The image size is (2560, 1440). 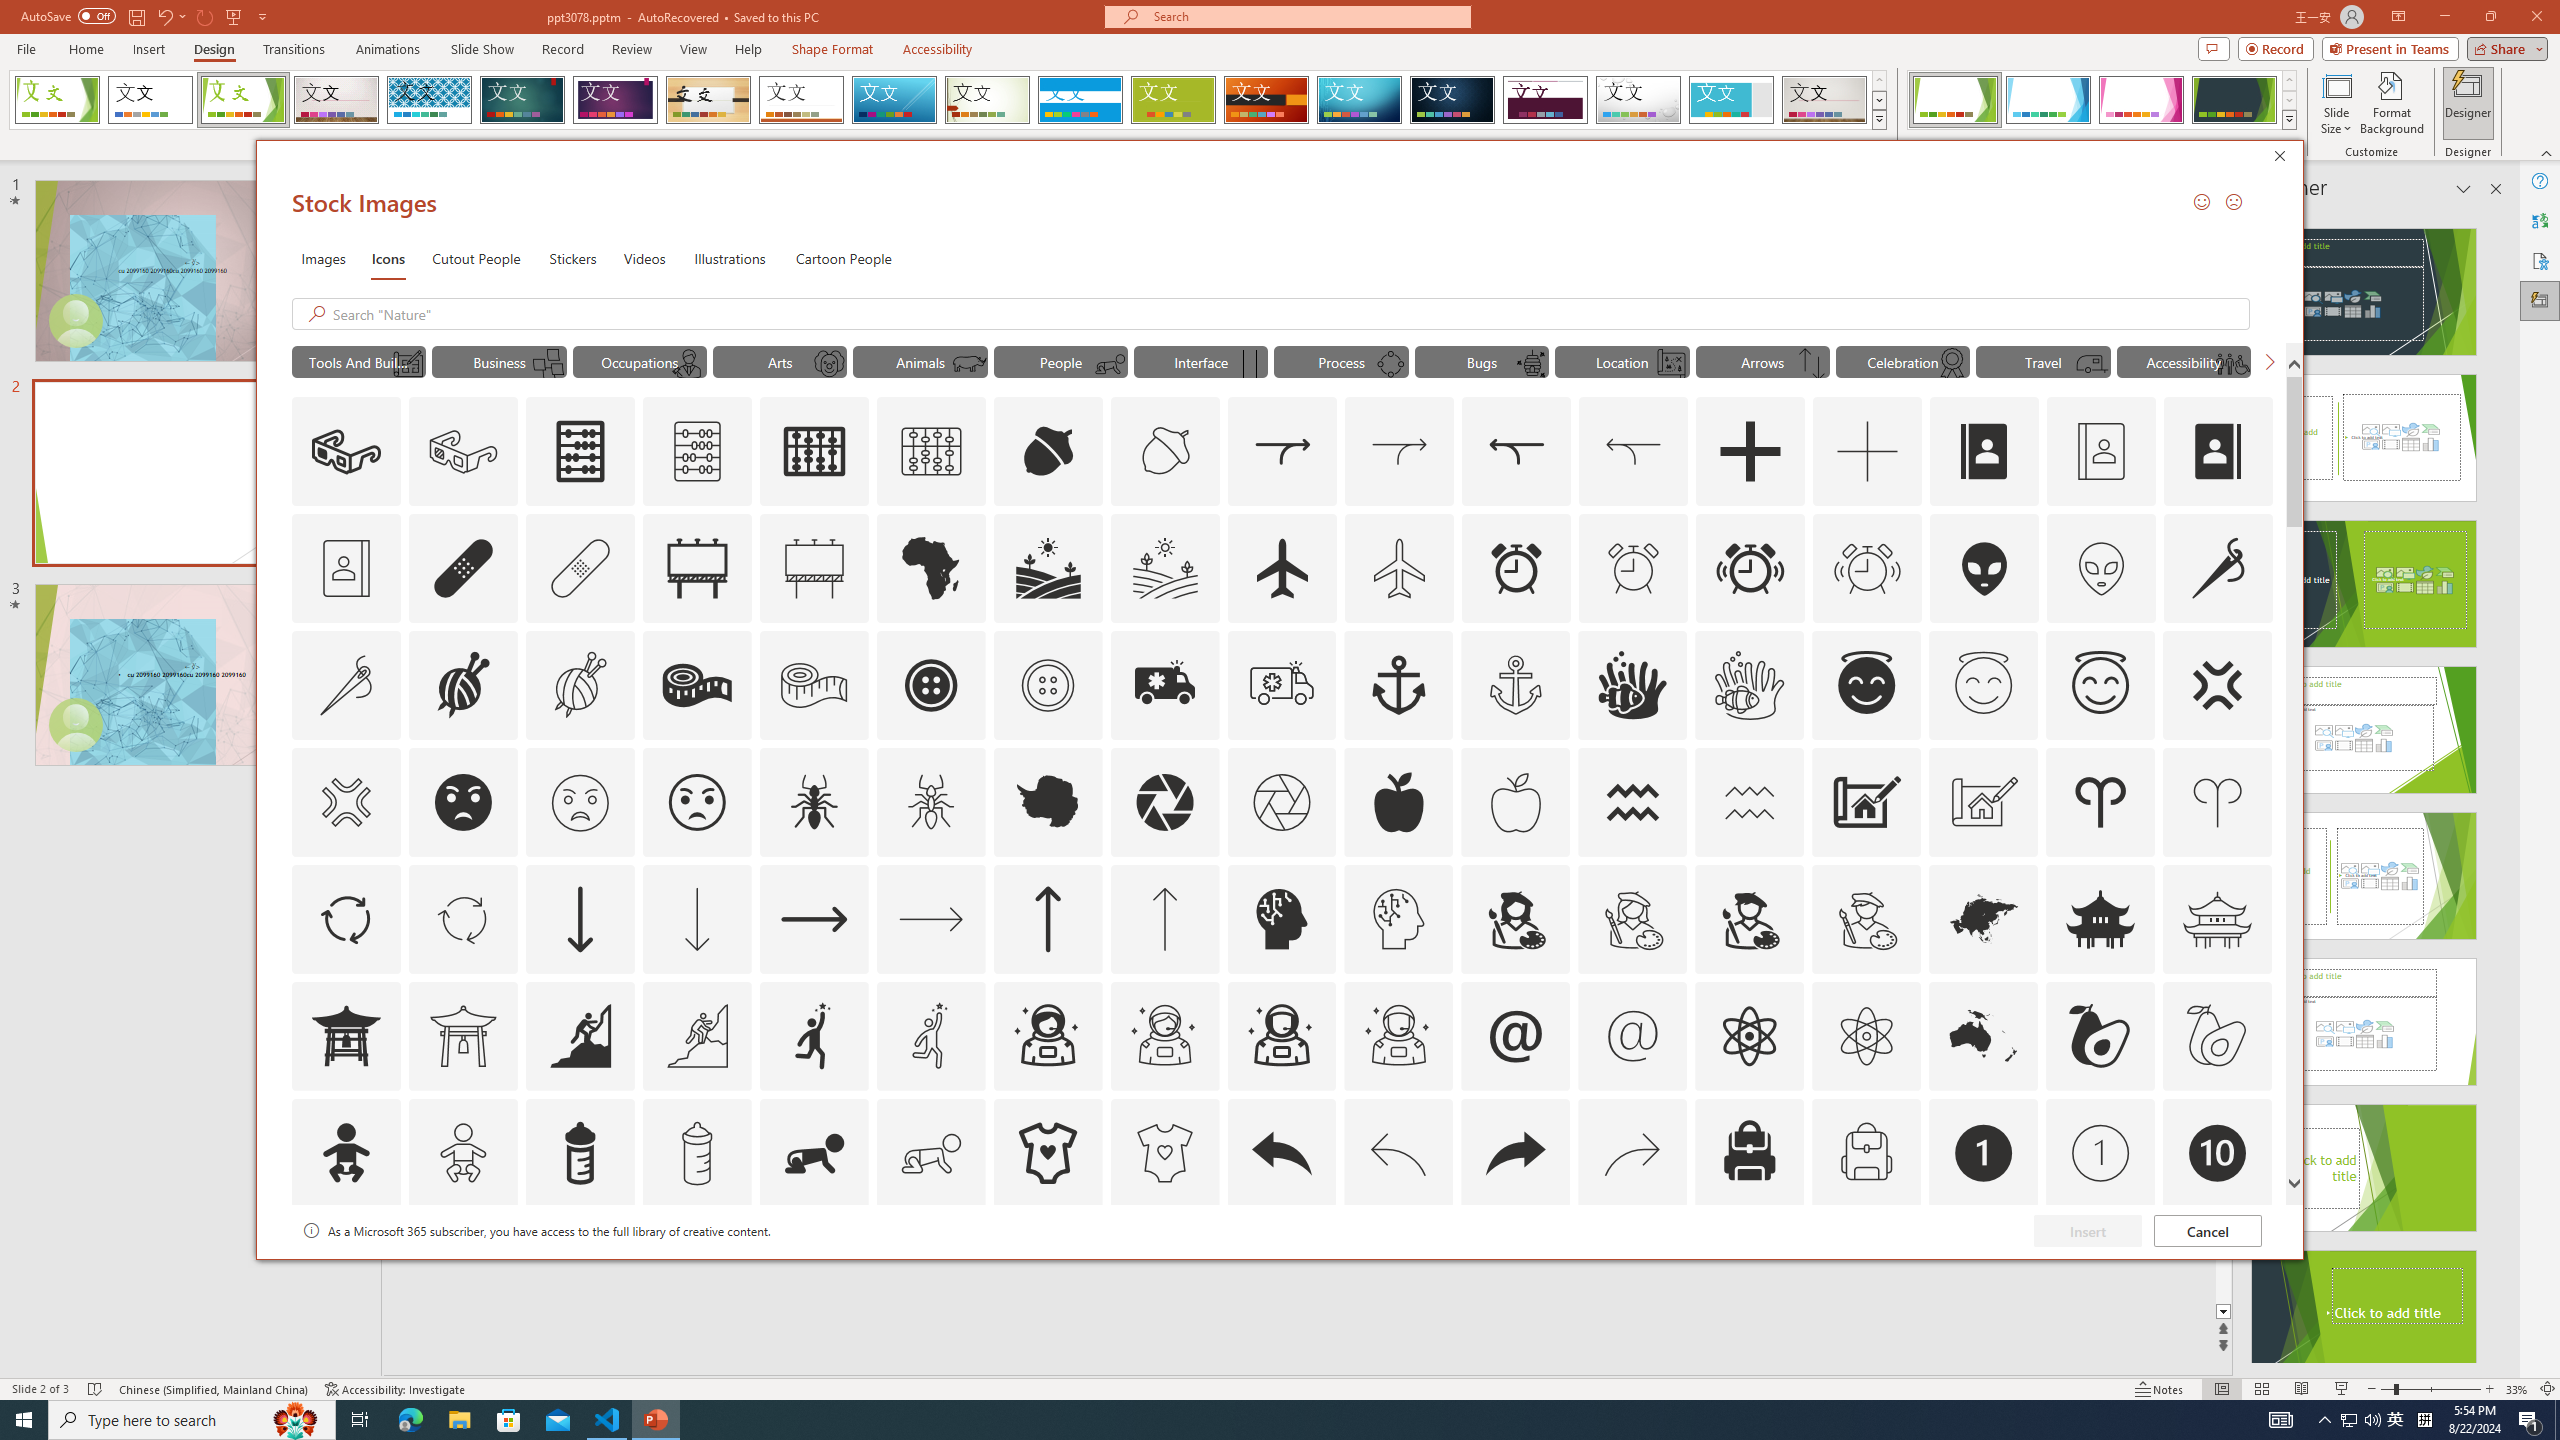 I want to click on Damask, so click(x=1452, y=100).